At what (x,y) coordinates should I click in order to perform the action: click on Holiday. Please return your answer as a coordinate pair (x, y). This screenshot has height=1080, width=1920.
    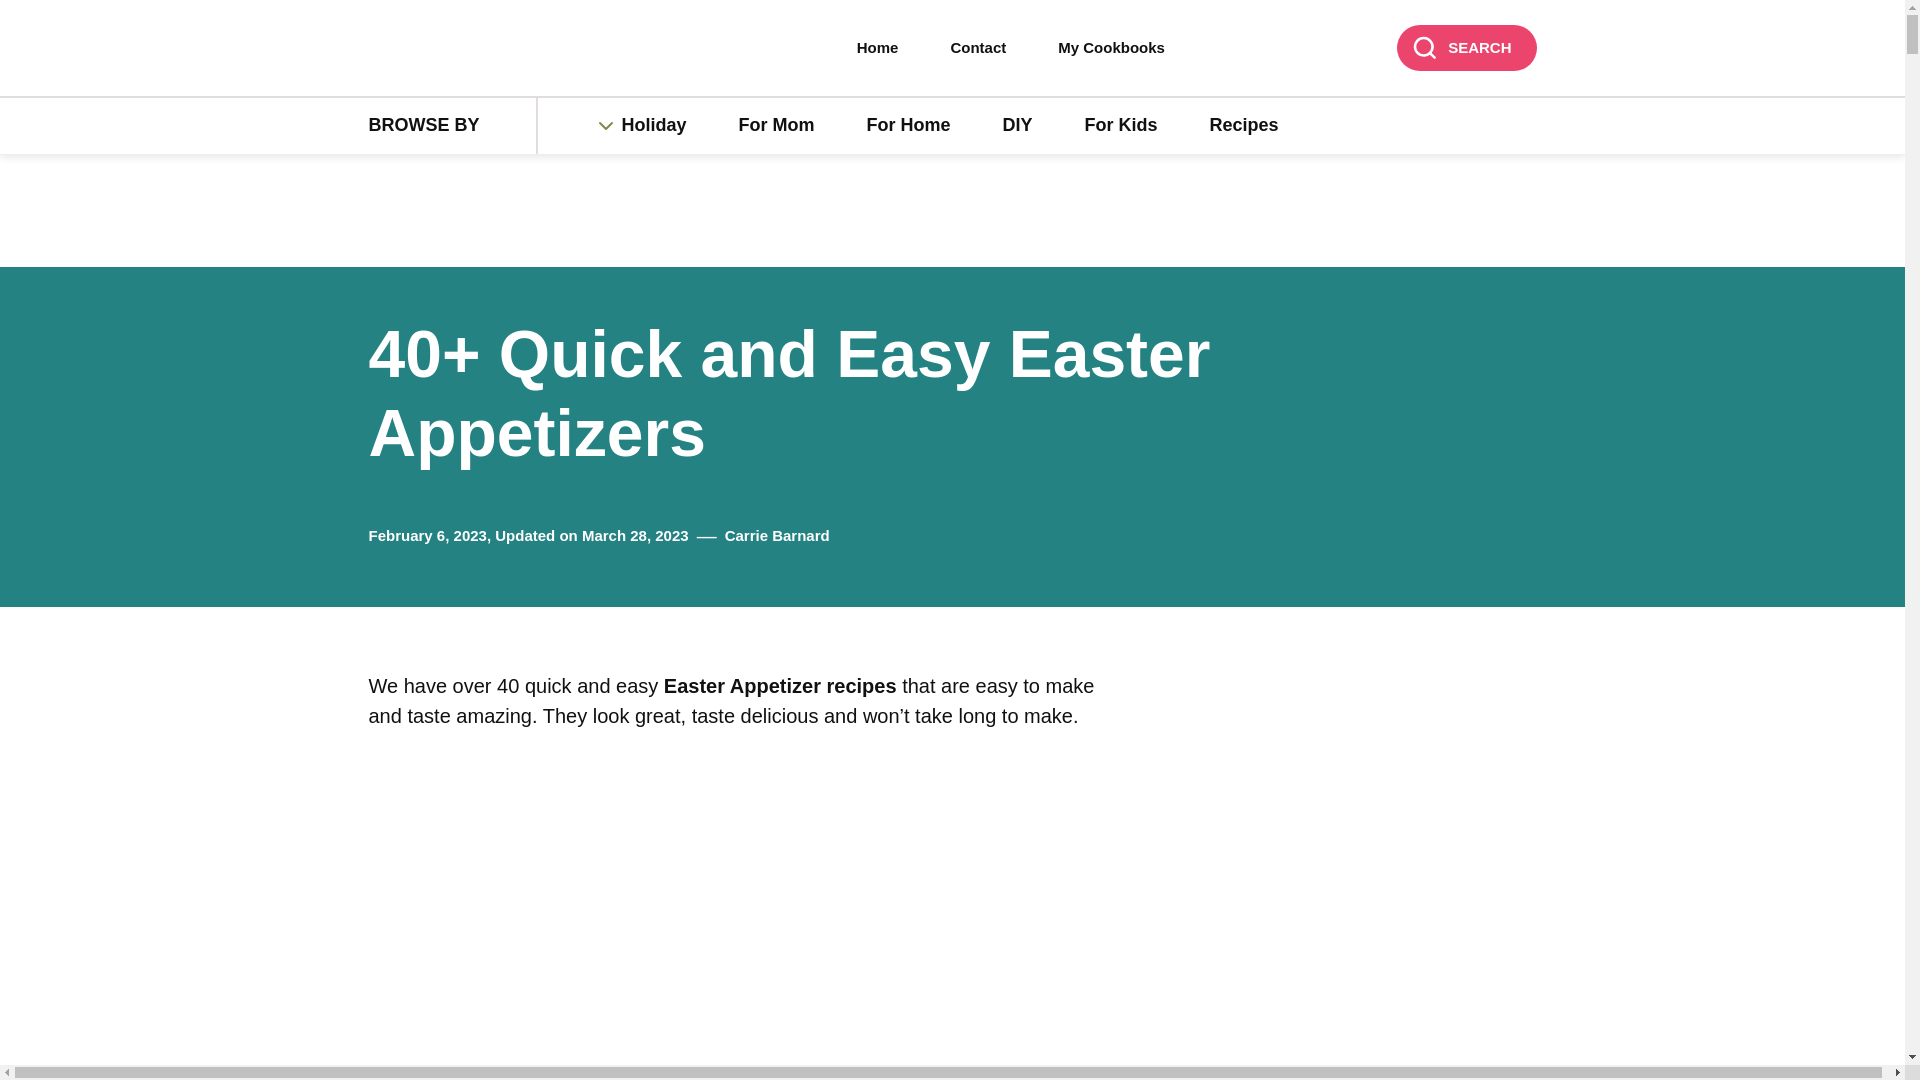
    Looking at the image, I should click on (665, 126).